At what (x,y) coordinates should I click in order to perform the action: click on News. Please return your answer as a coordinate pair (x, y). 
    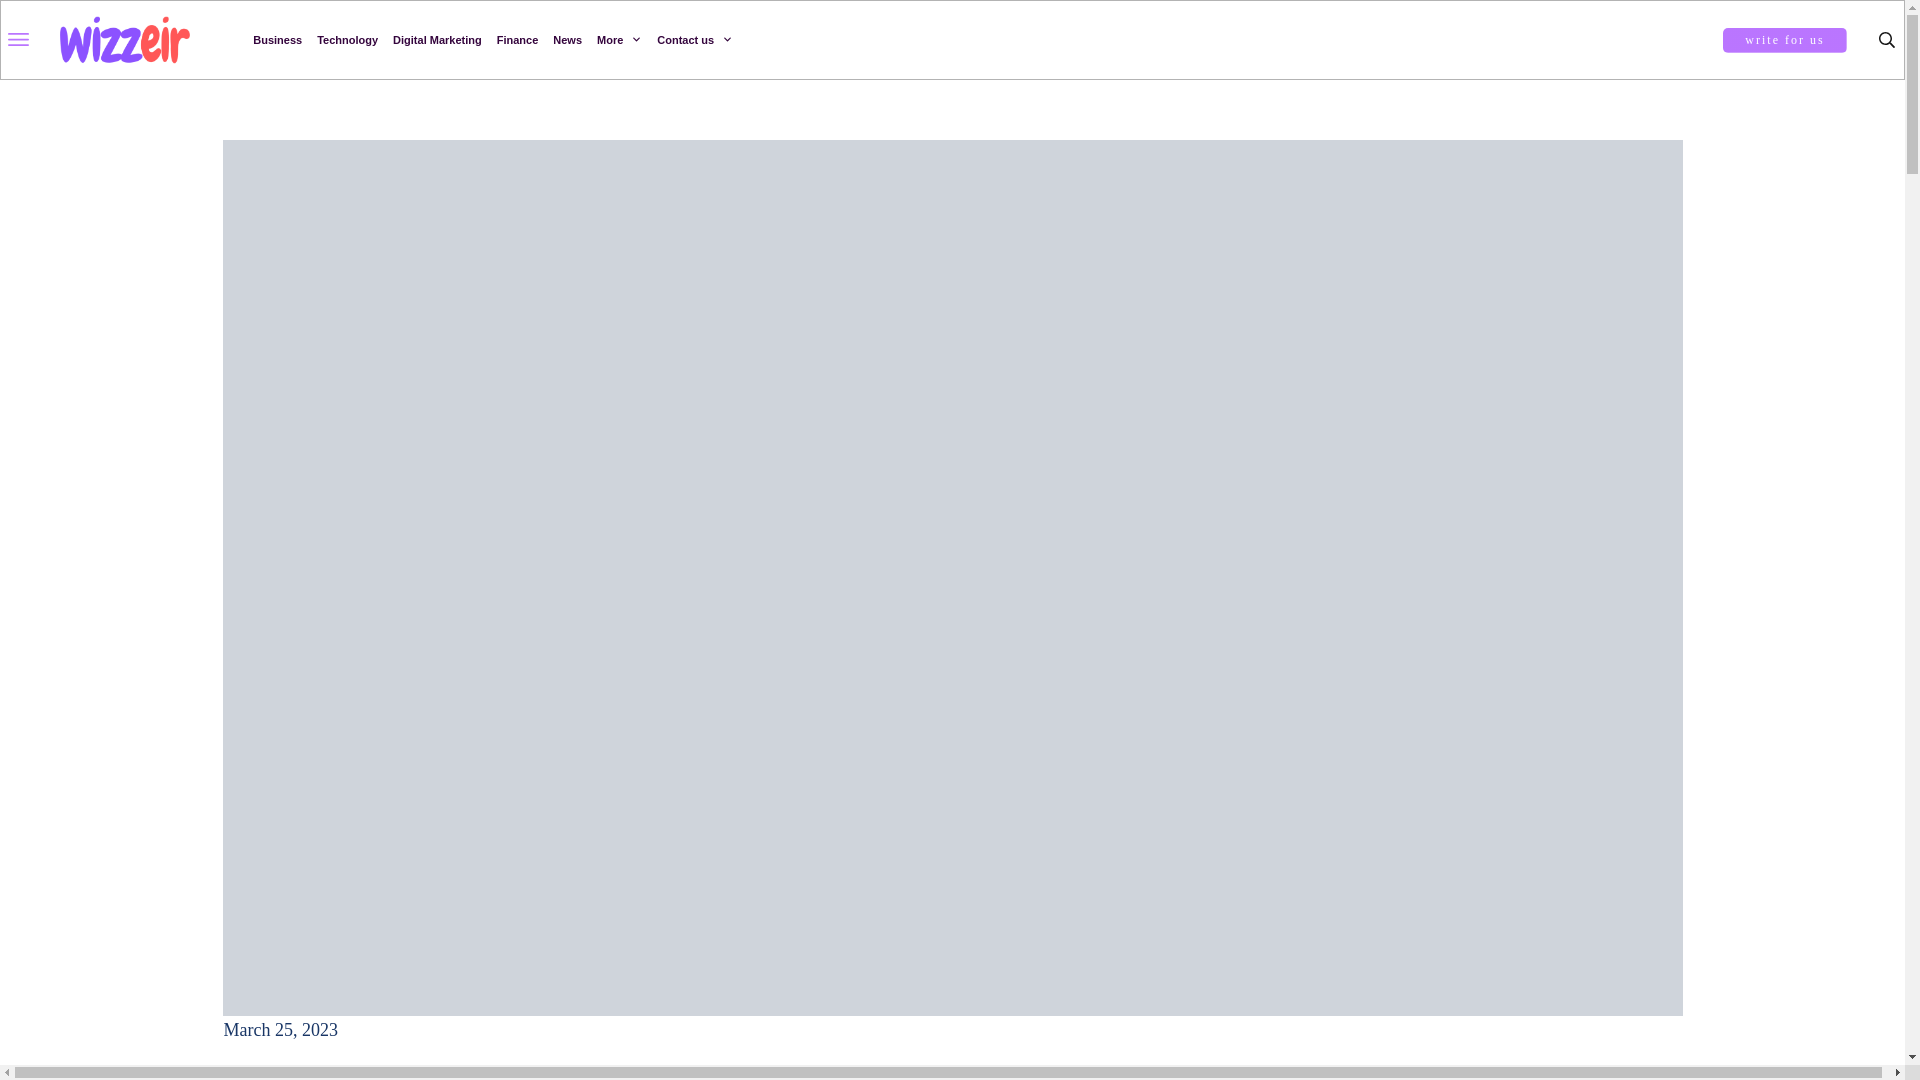
    Looking at the image, I should click on (566, 40).